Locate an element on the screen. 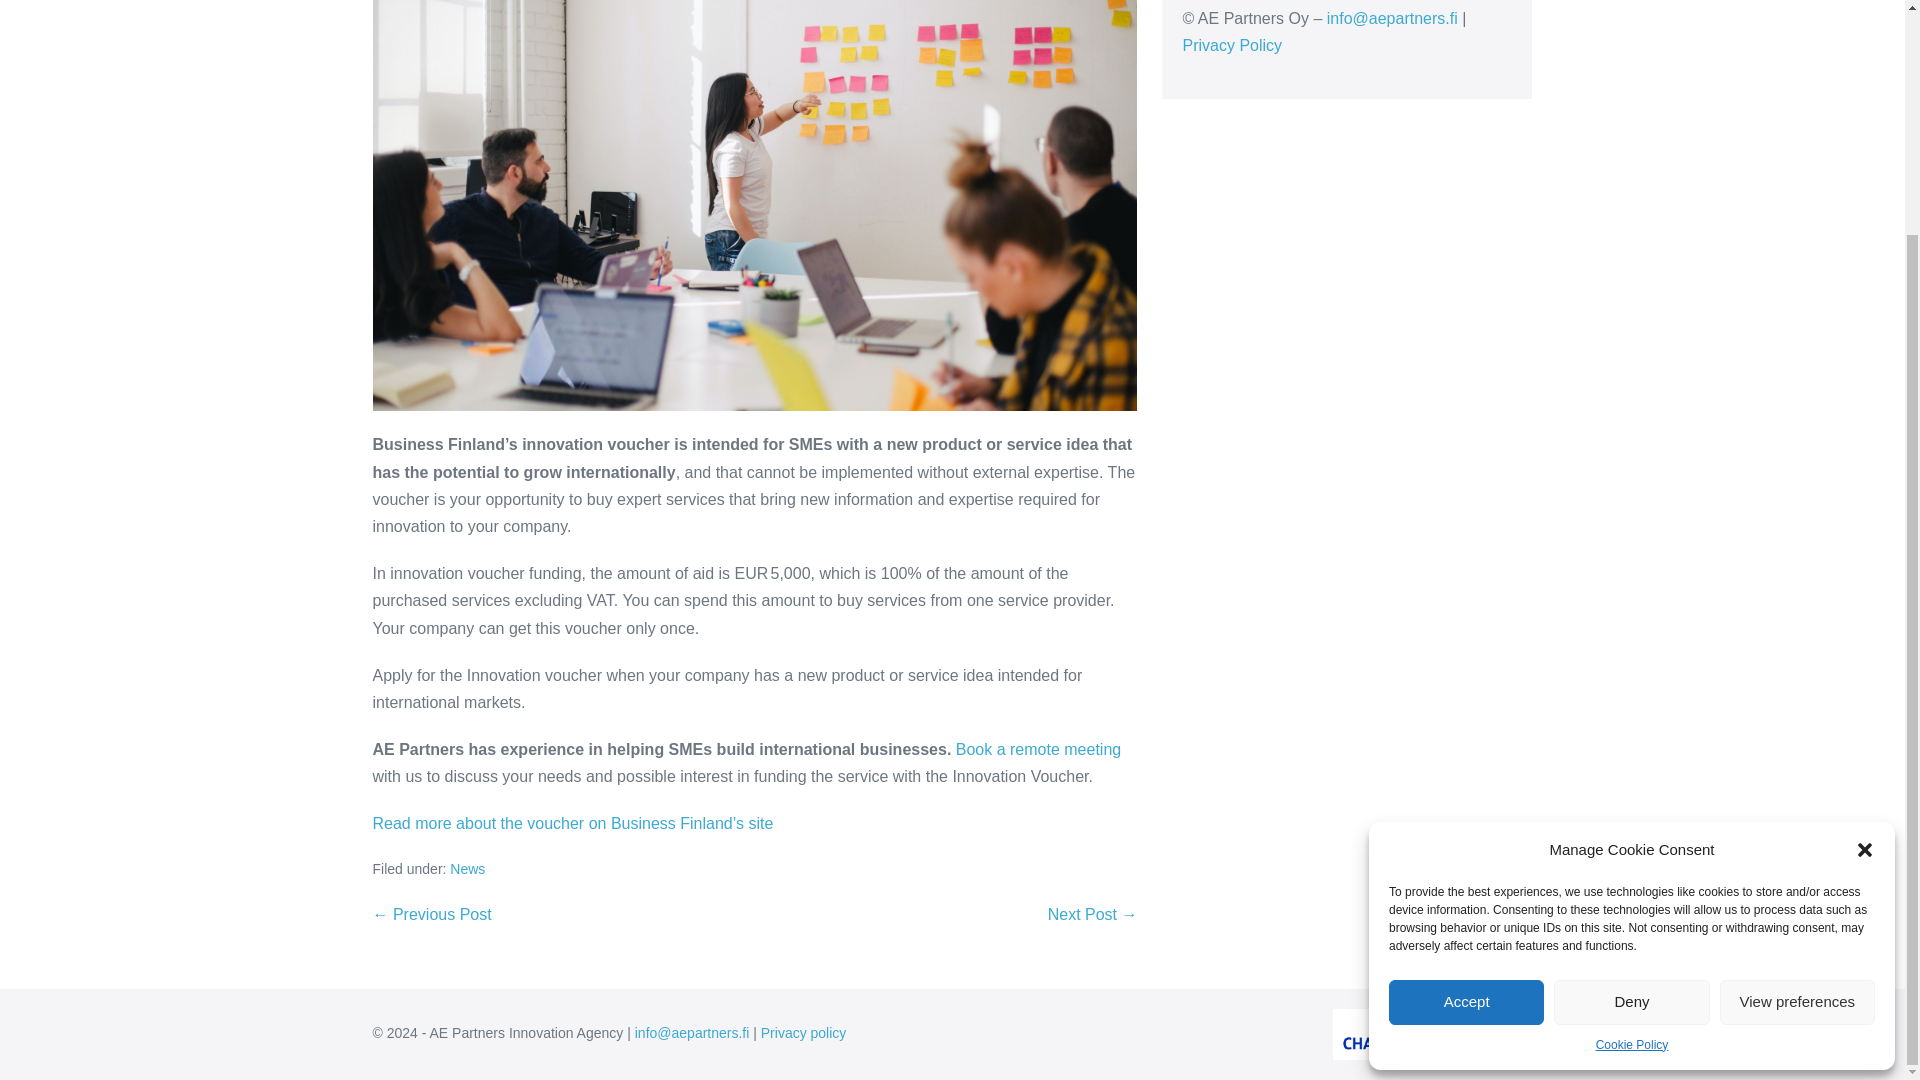  News is located at coordinates (467, 868).